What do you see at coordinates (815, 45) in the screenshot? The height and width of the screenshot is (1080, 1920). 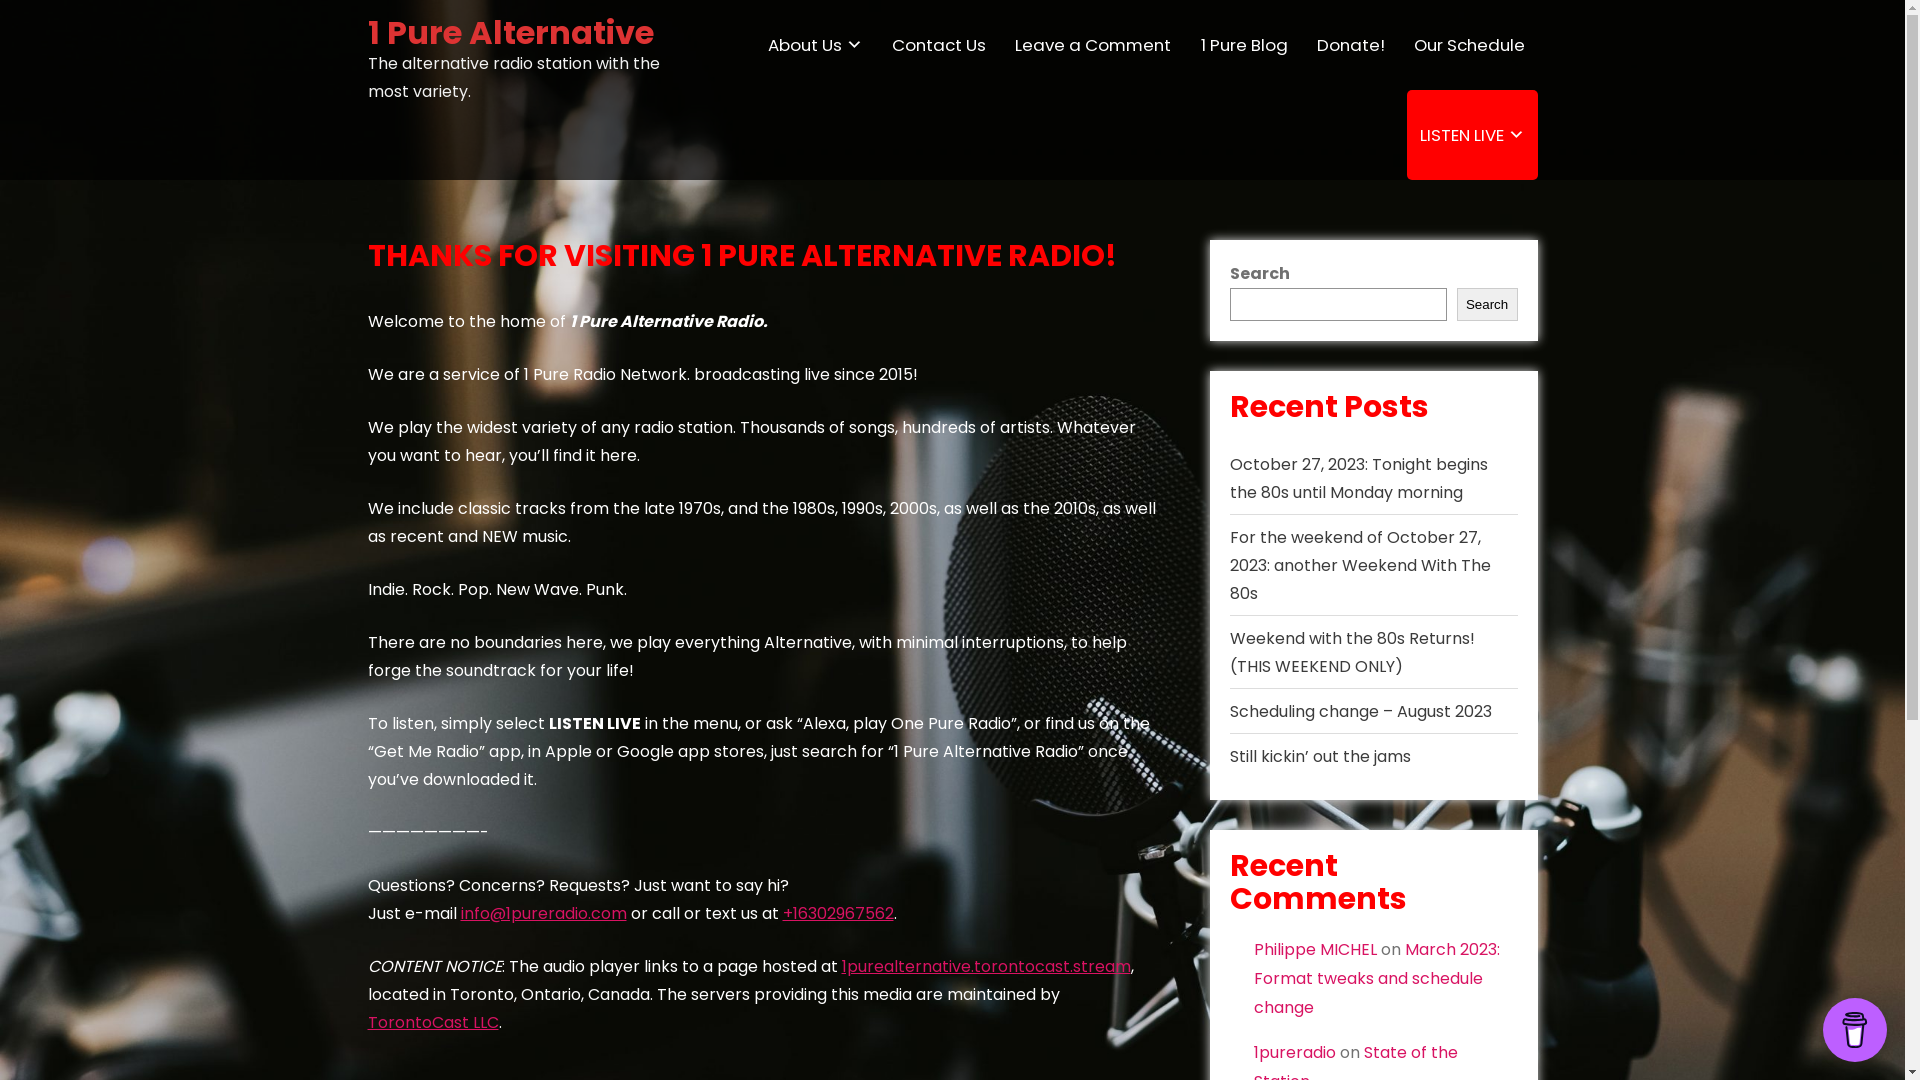 I see `About Us` at bounding box center [815, 45].